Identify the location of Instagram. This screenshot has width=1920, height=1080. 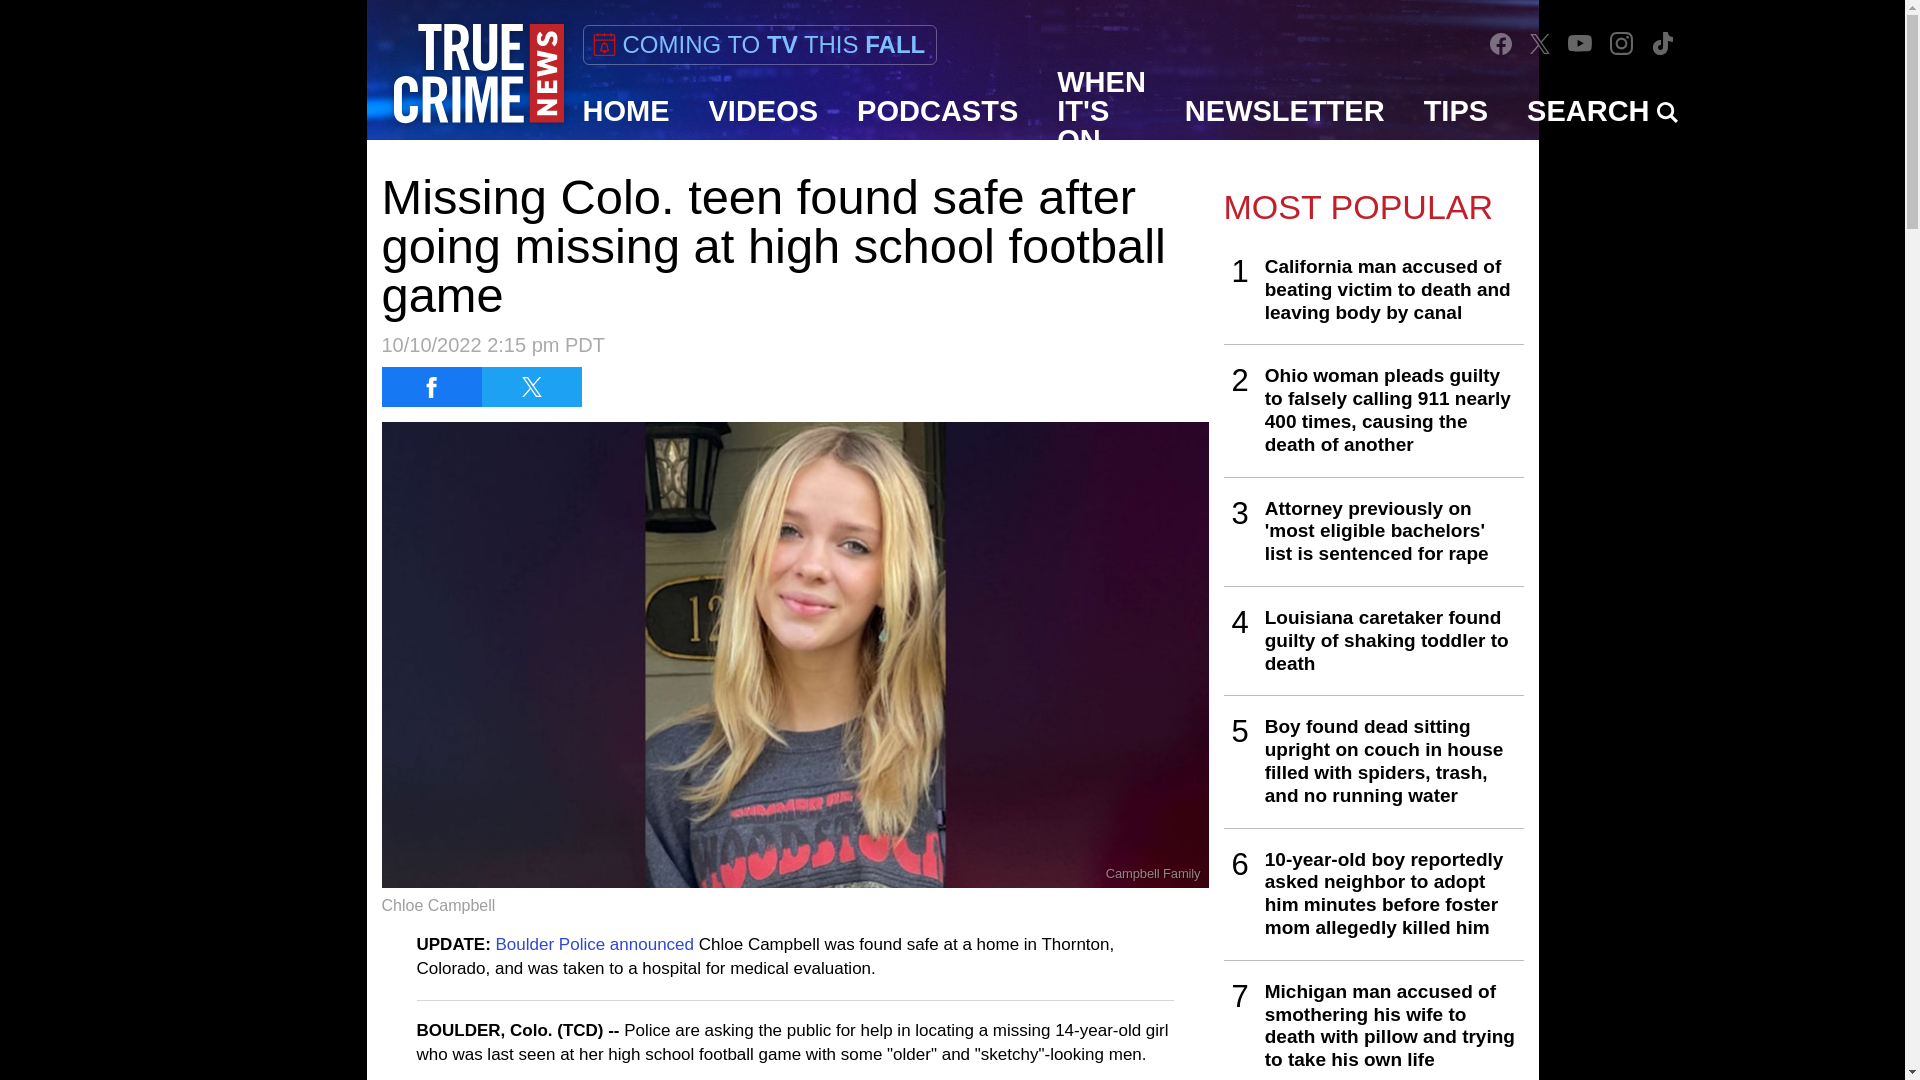
(1622, 44).